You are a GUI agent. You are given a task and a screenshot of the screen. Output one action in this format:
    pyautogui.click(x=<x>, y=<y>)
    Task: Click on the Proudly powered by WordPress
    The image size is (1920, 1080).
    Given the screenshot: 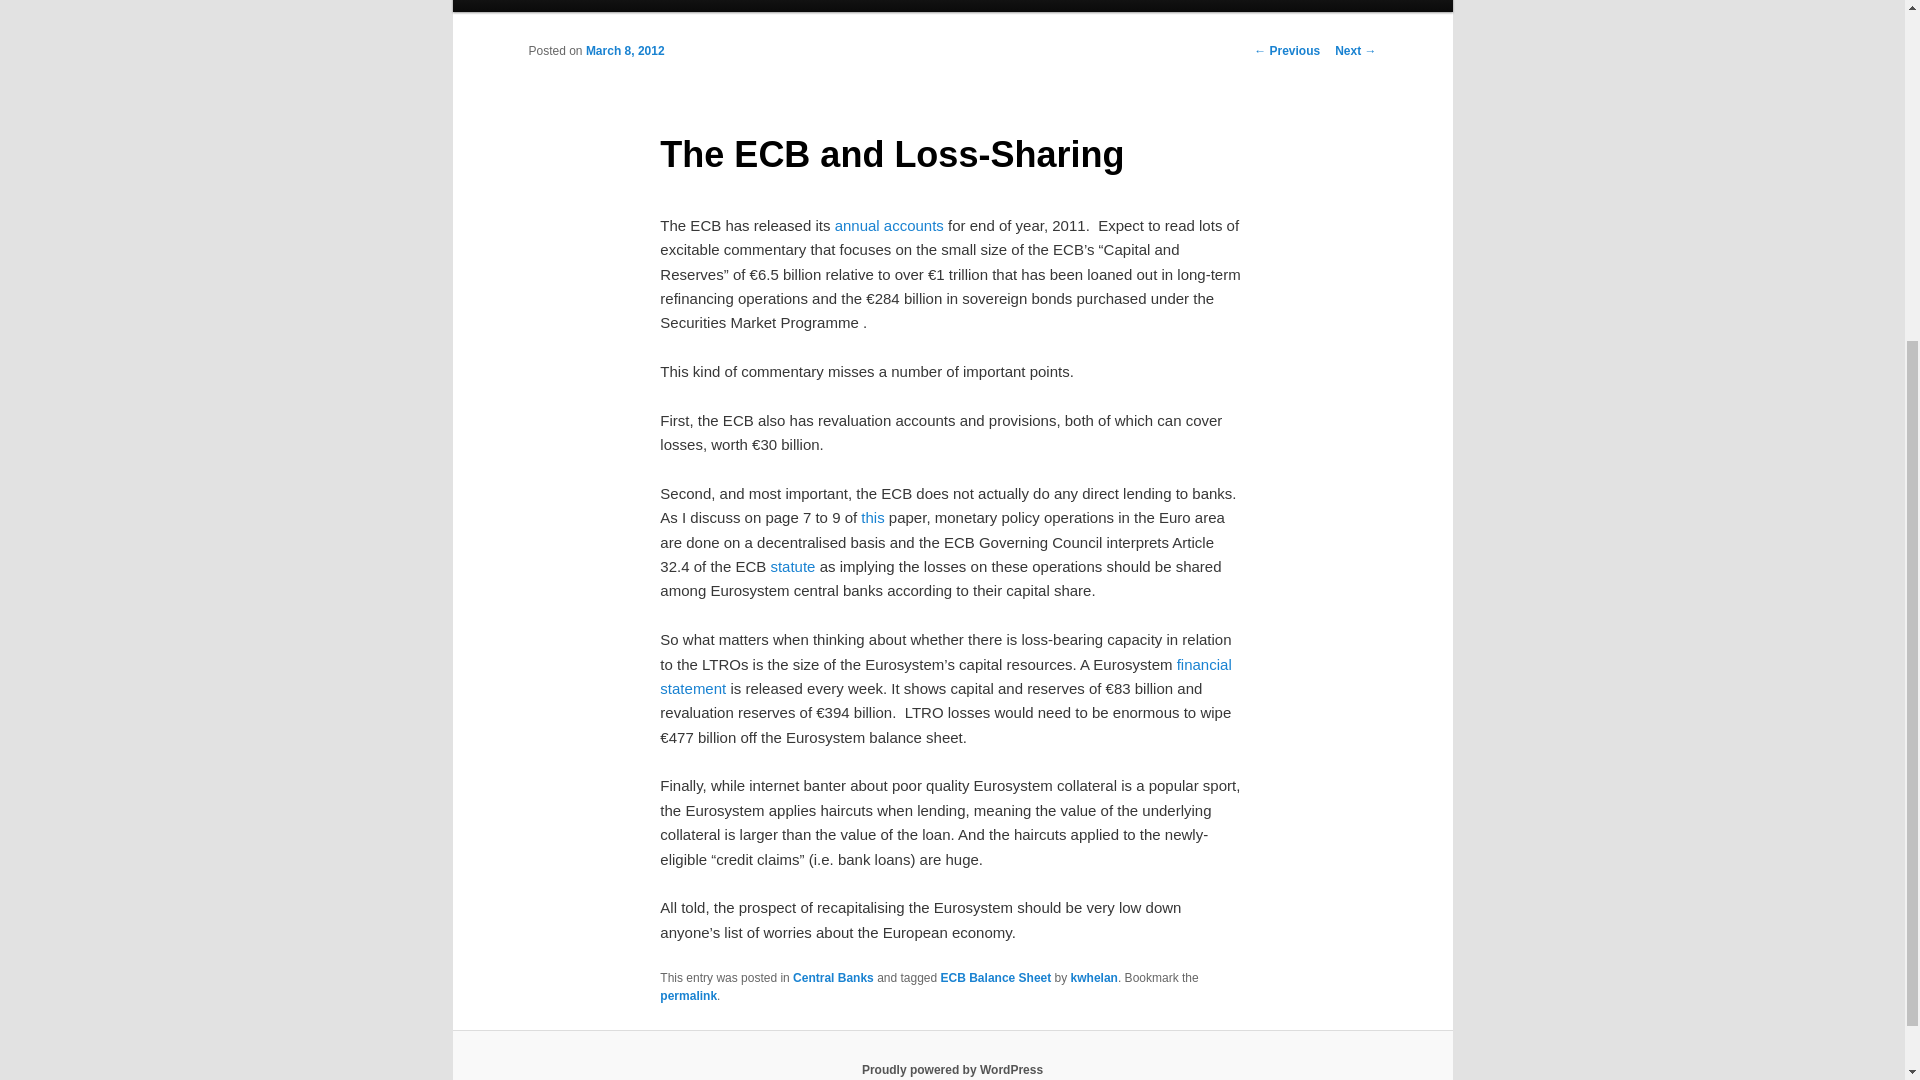 What is the action you would take?
    pyautogui.click(x=952, y=1069)
    